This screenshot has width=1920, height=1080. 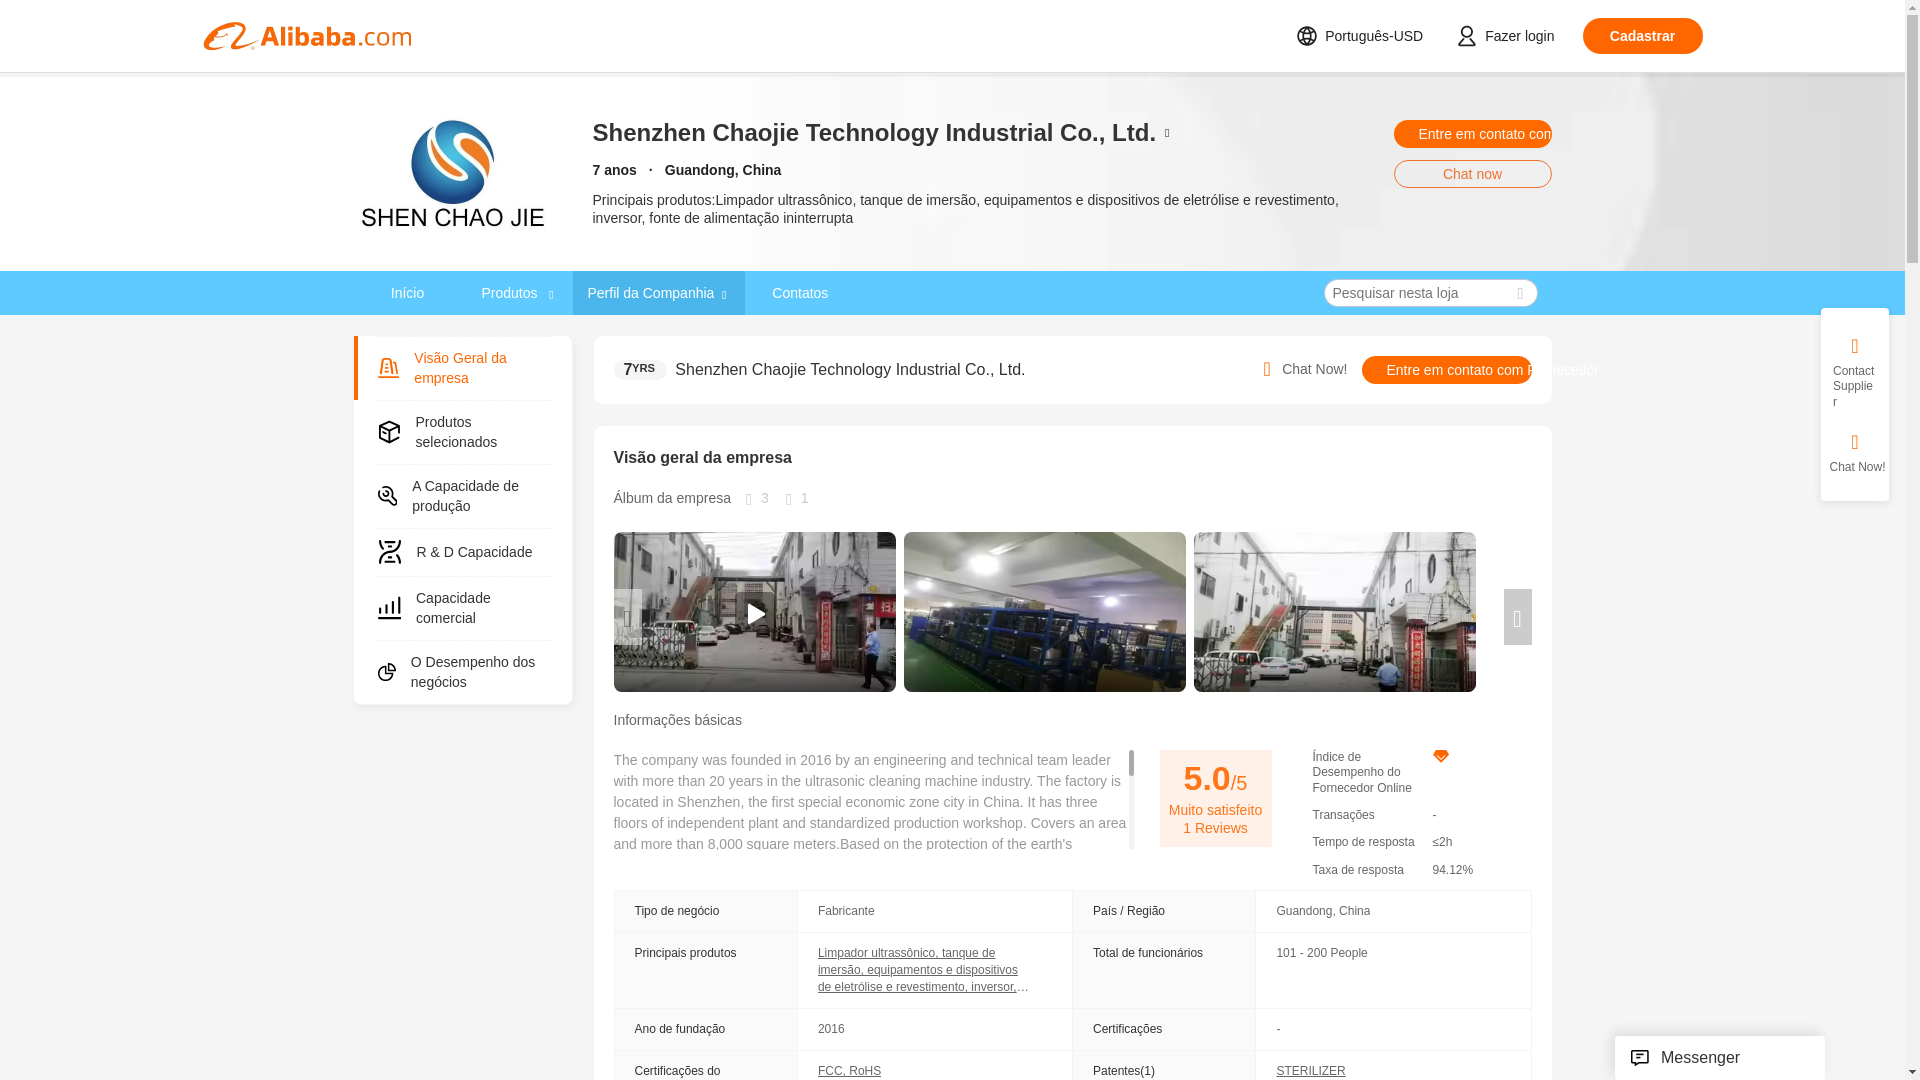 I want to click on Produtos, so click(x=510, y=292).